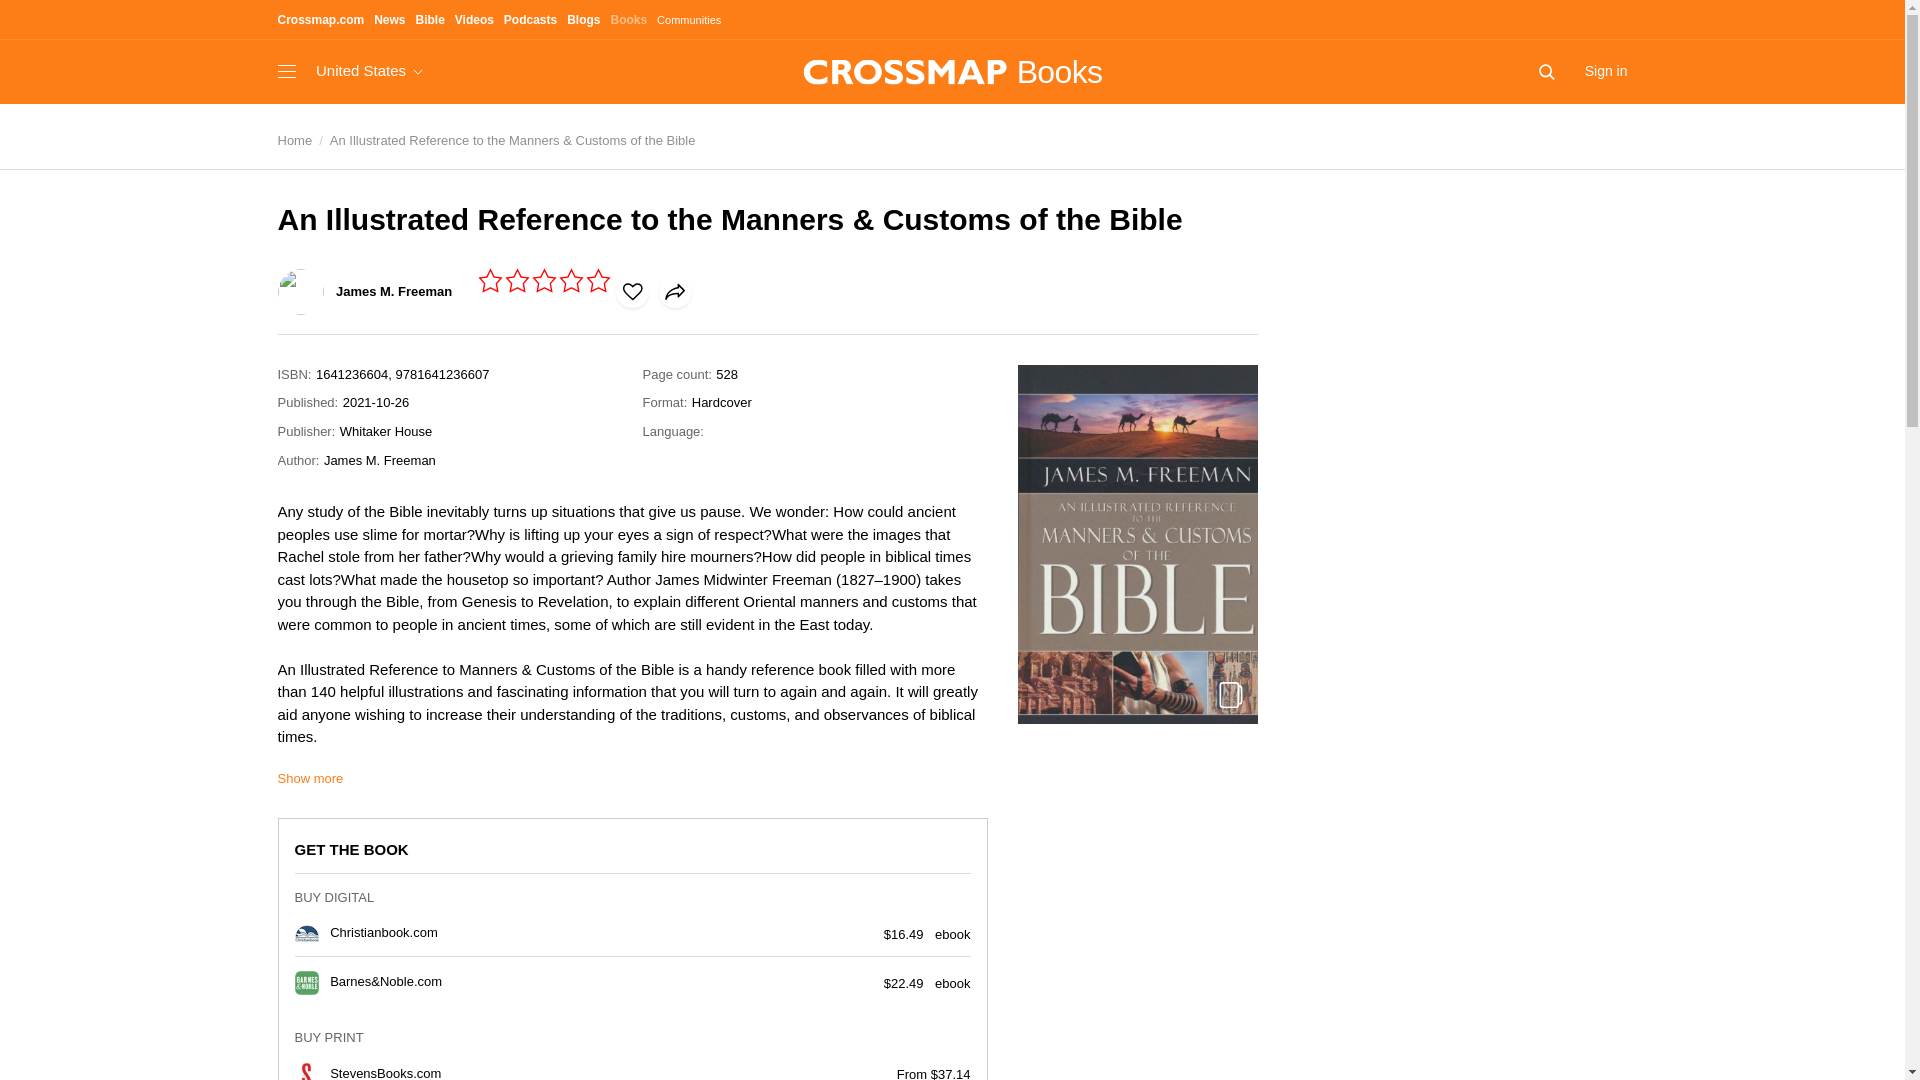  I want to click on News, so click(390, 22).